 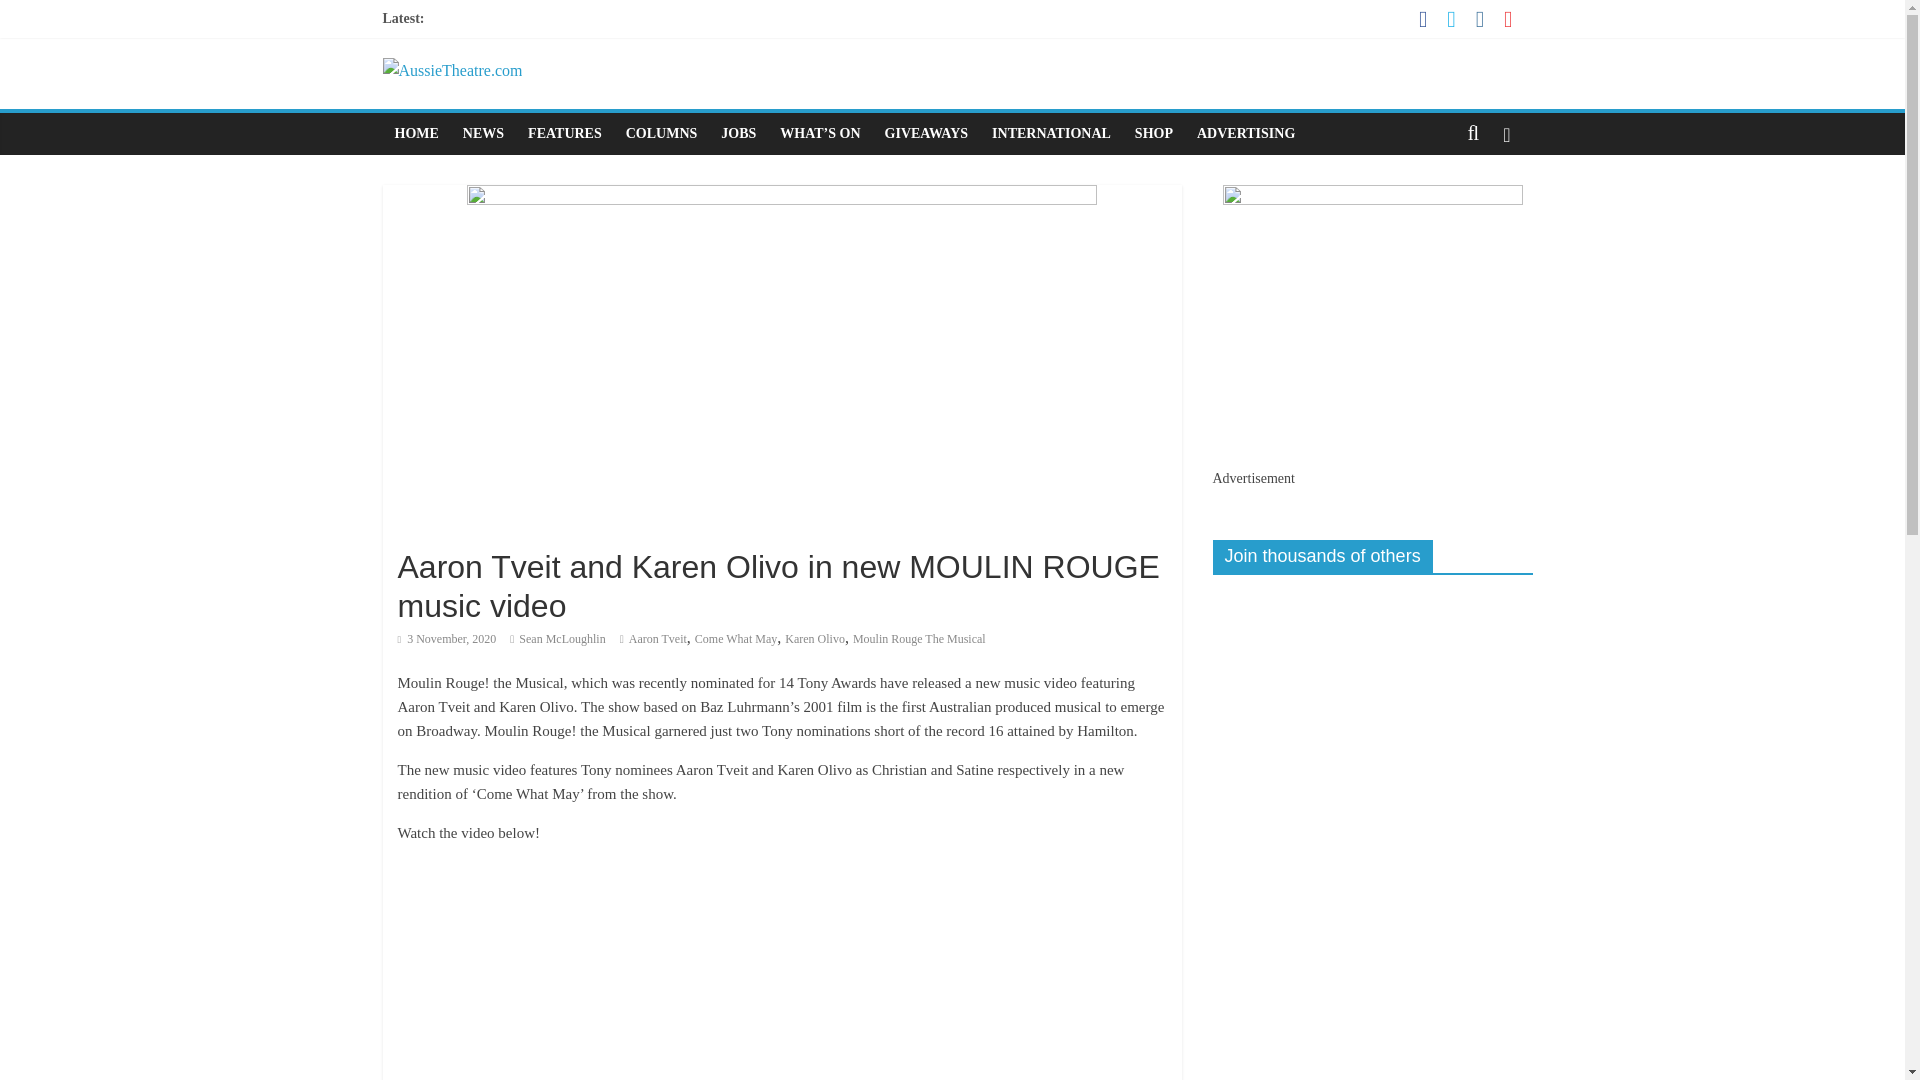 What do you see at coordinates (484, 134) in the screenshot?
I see `NEWS` at bounding box center [484, 134].